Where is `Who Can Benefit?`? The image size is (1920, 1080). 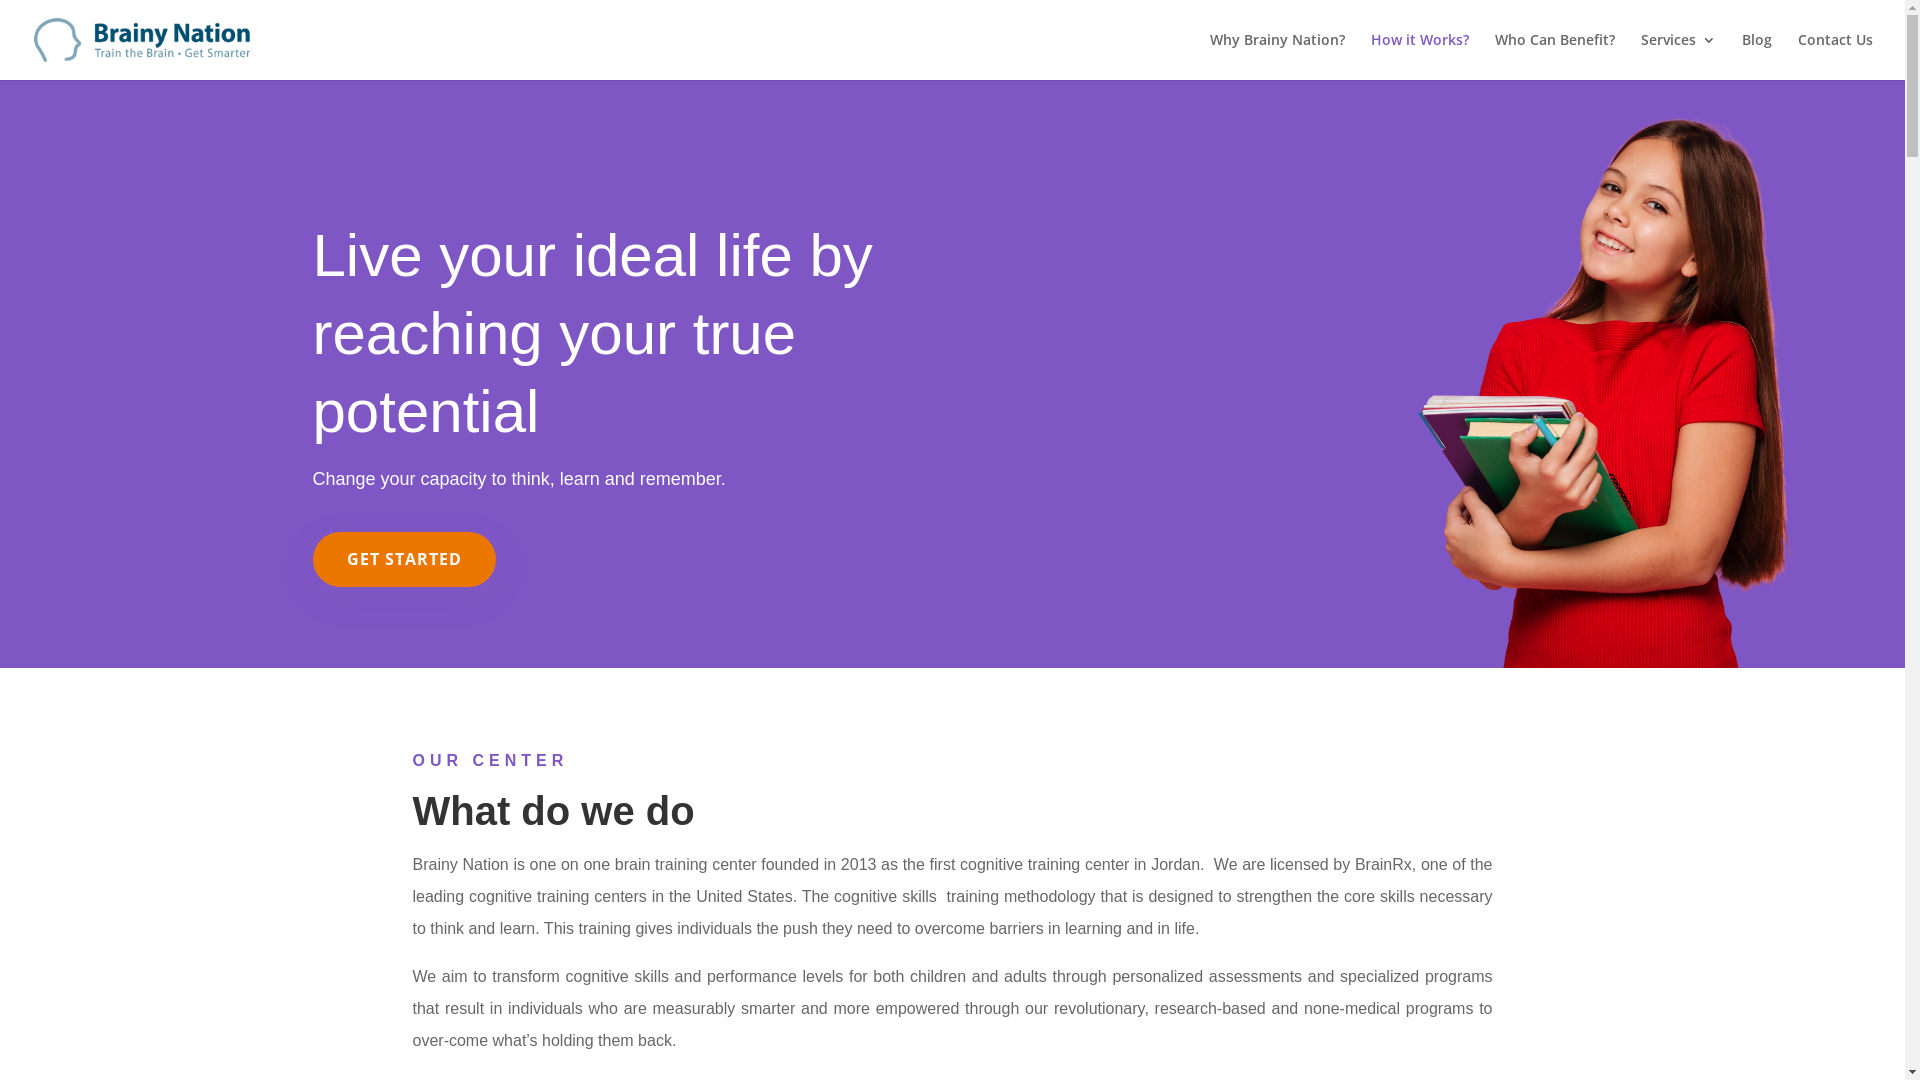
Who Can Benefit? is located at coordinates (1555, 56).